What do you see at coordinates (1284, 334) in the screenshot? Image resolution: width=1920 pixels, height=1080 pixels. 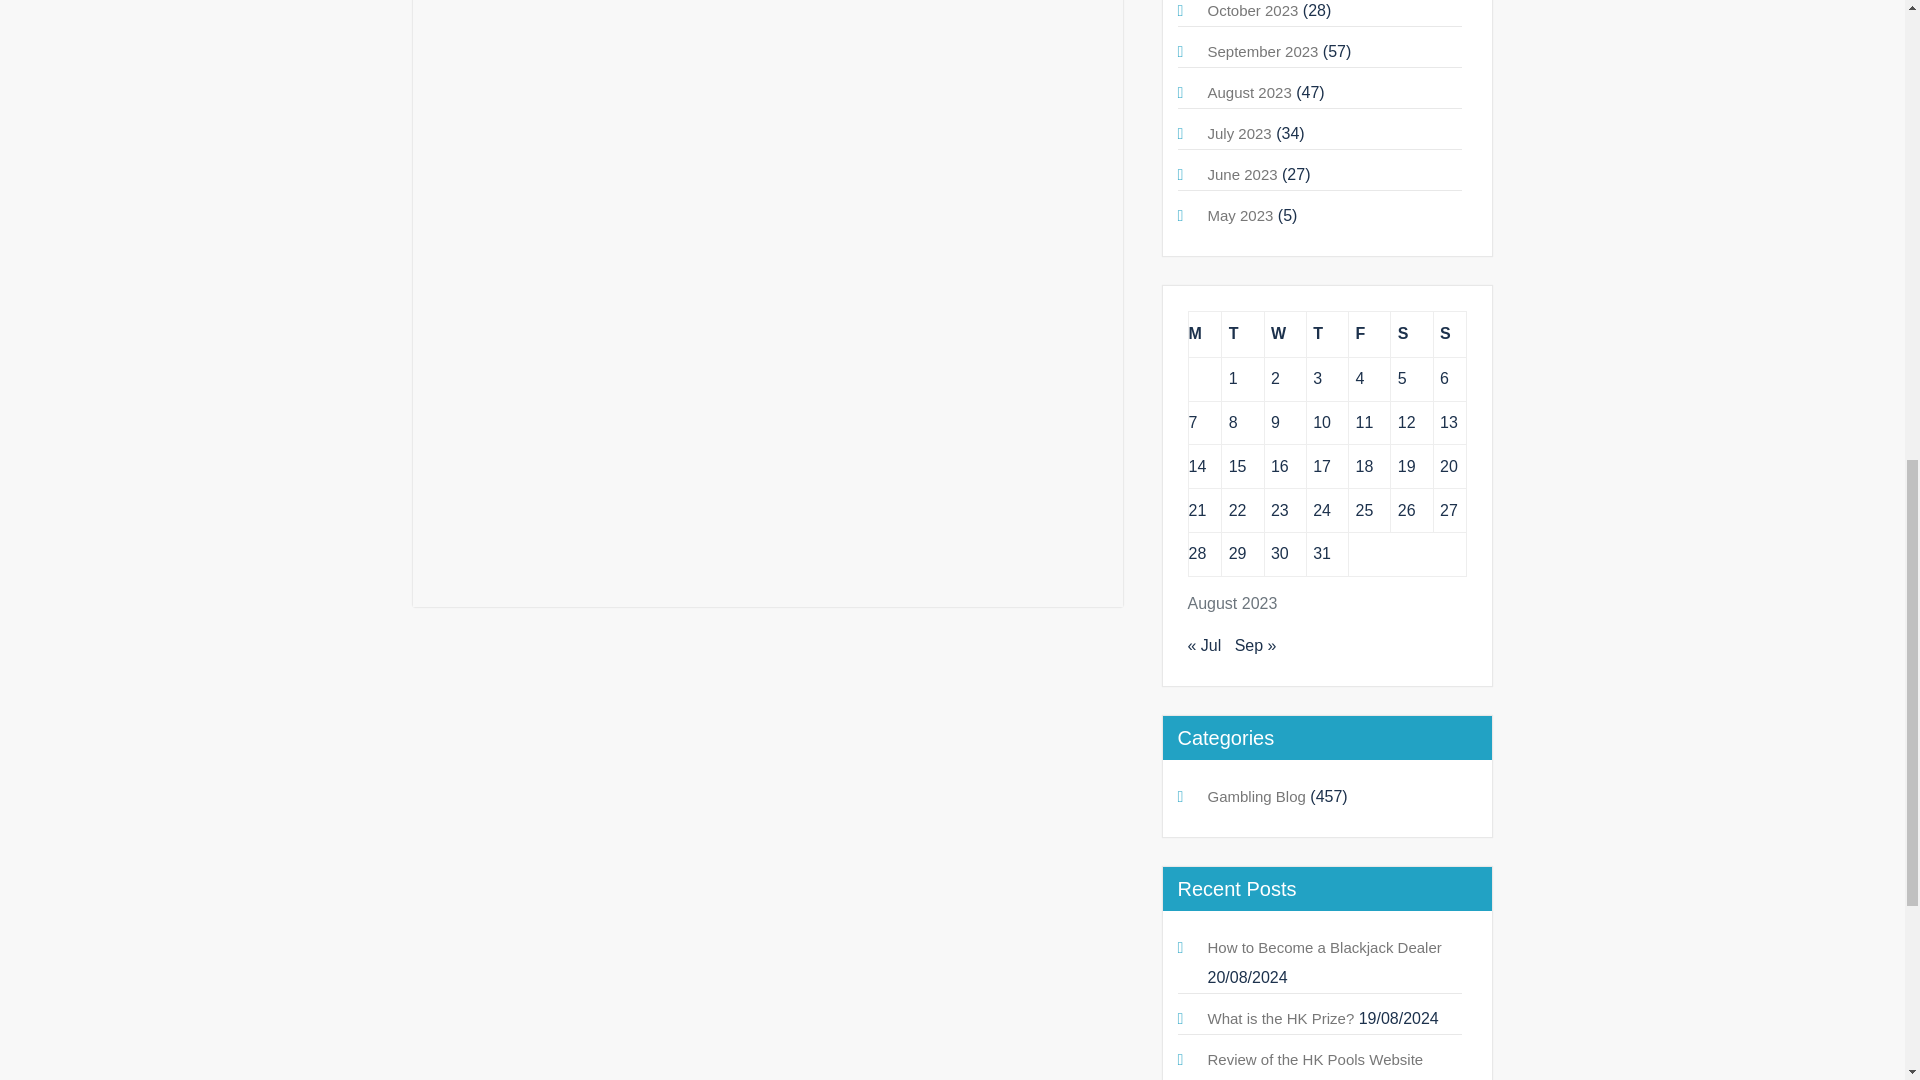 I see `Wednesday` at bounding box center [1284, 334].